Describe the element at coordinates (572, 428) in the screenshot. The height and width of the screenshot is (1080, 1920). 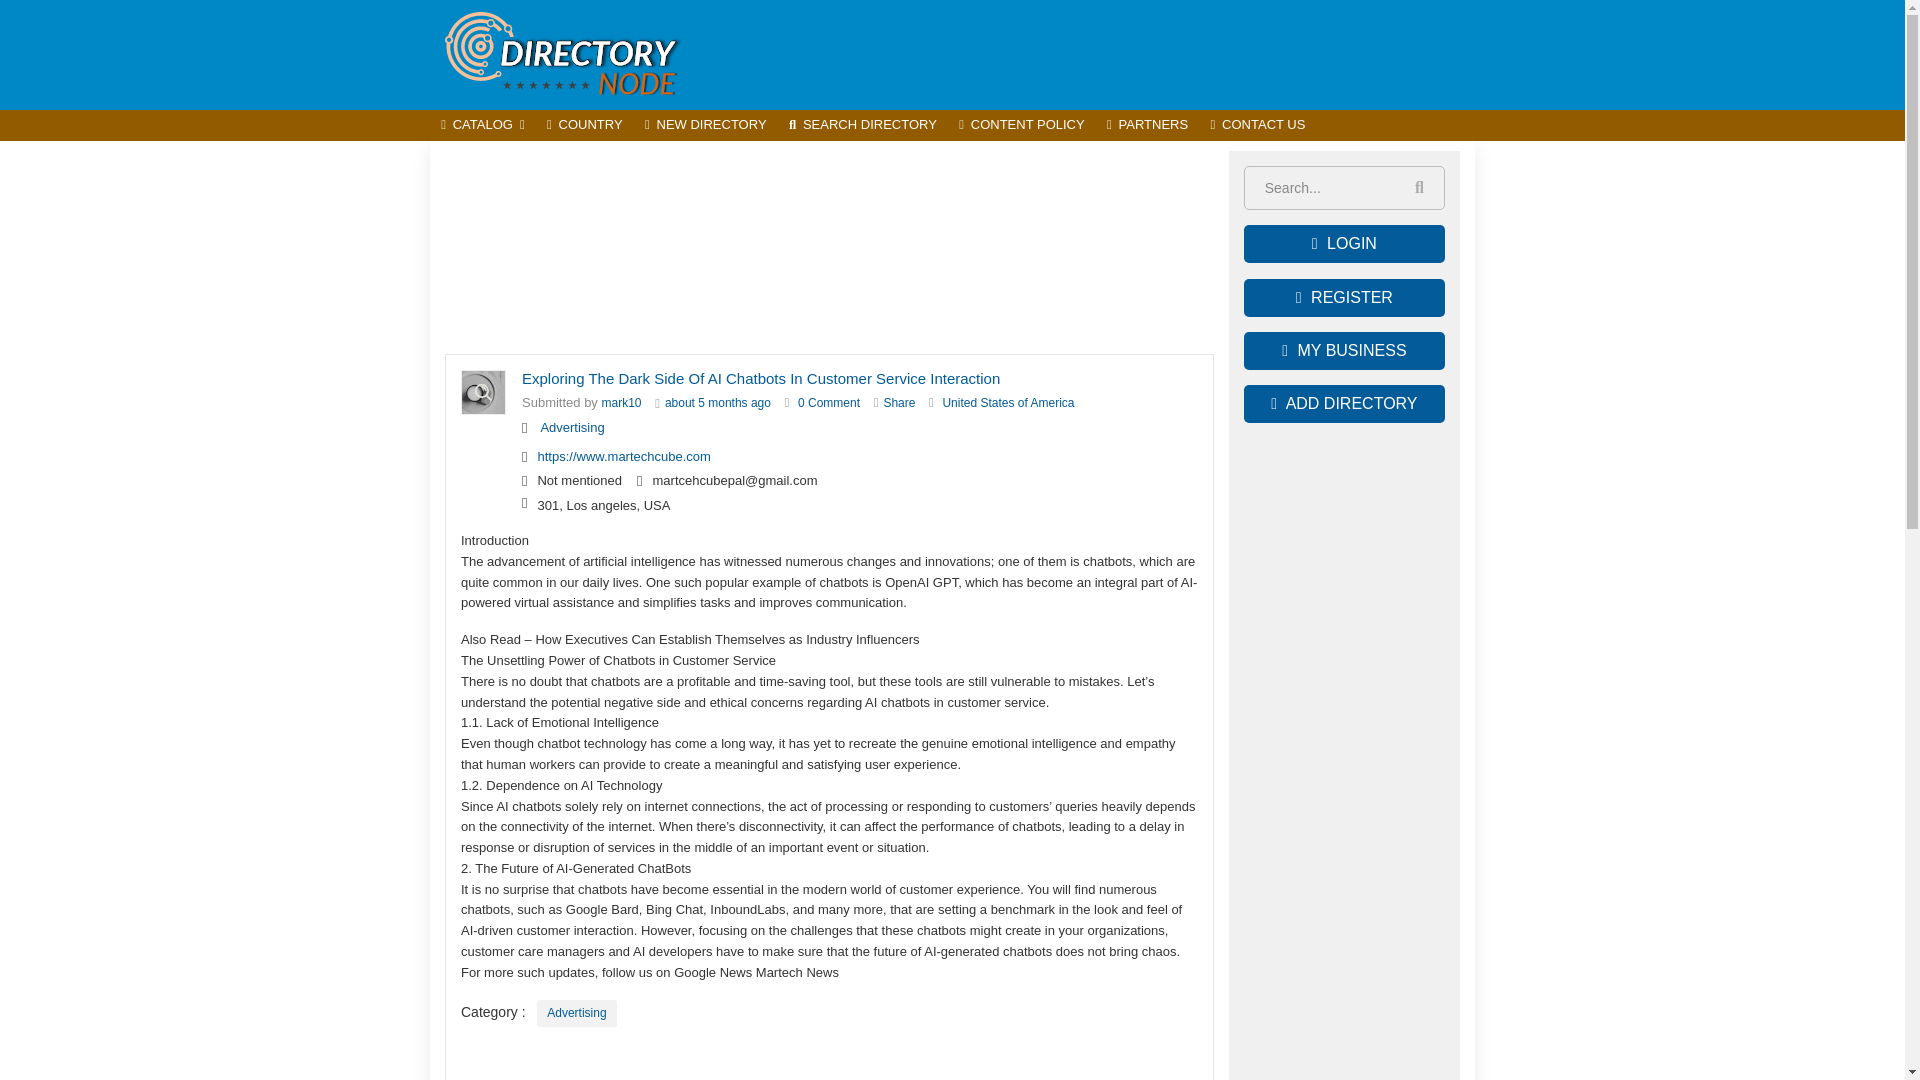
I see `Advertising` at that location.